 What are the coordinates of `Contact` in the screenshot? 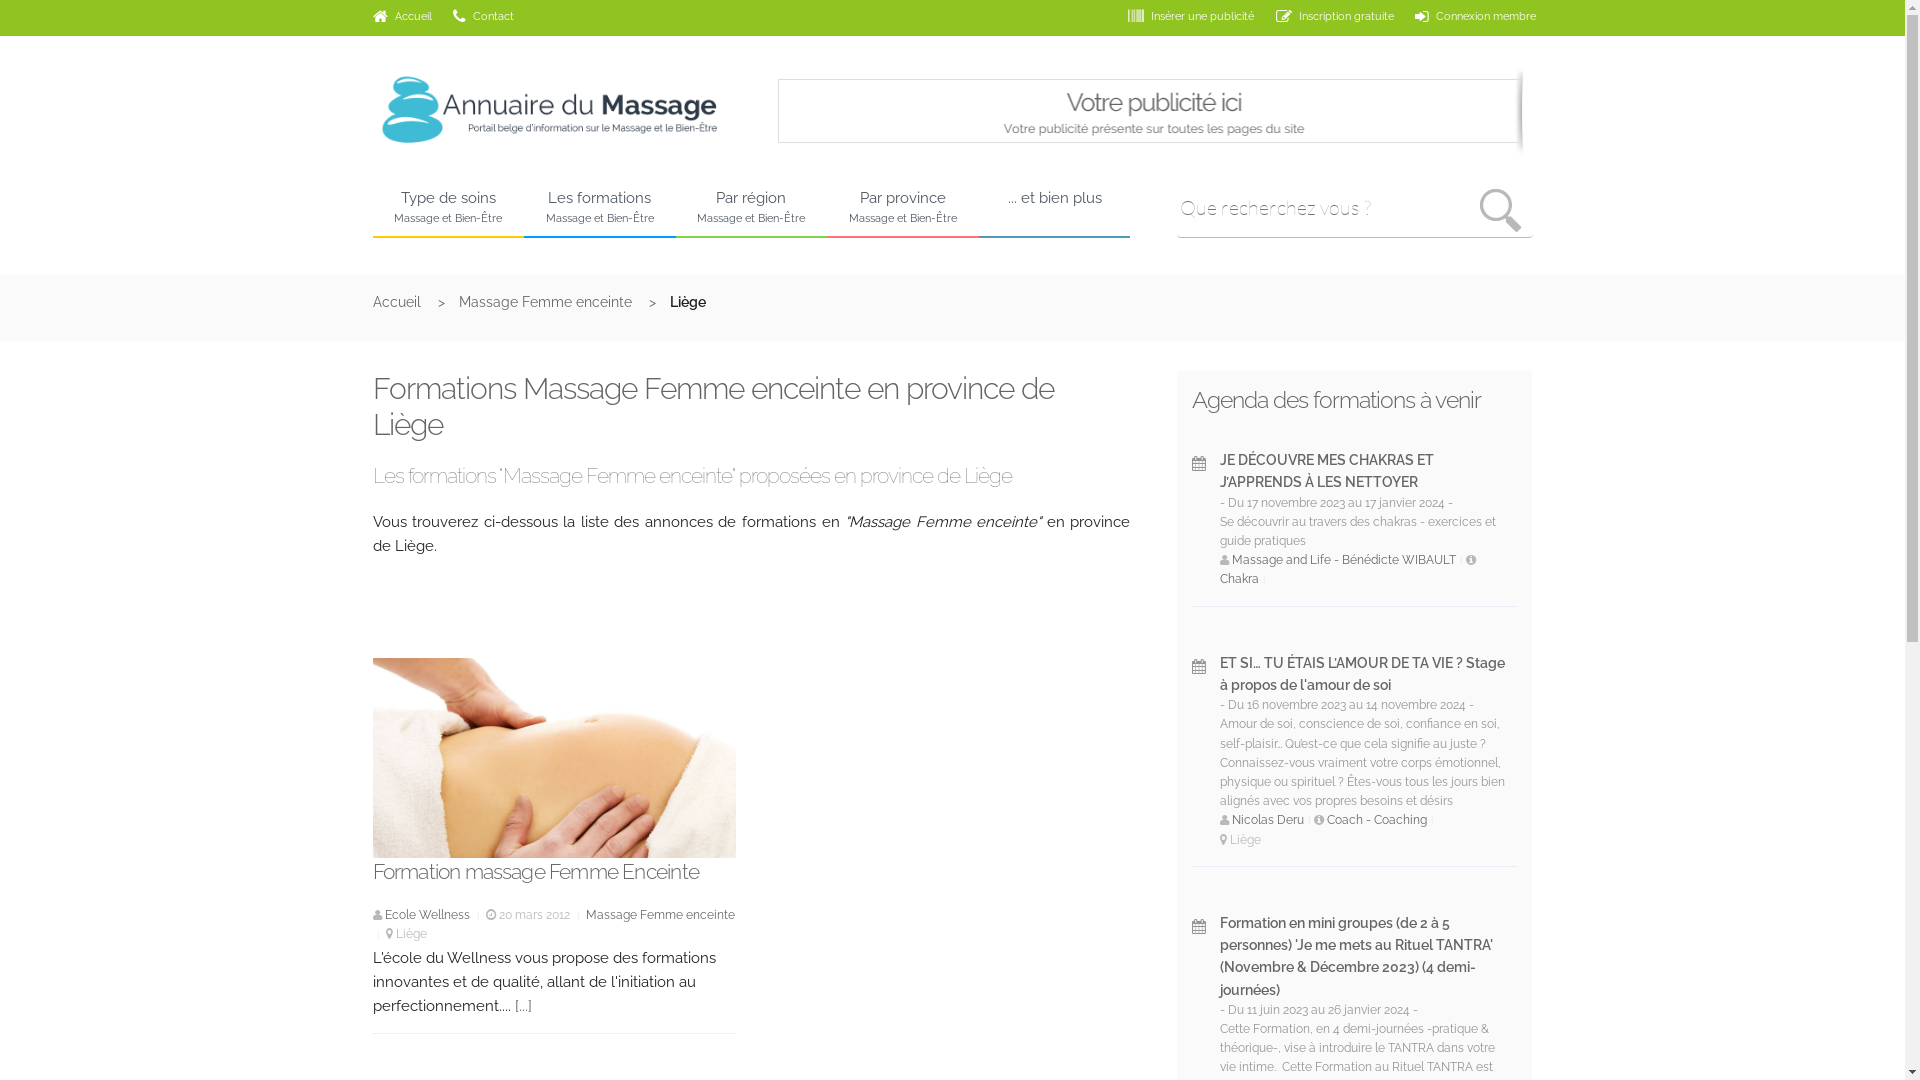 It's located at (472, 16).